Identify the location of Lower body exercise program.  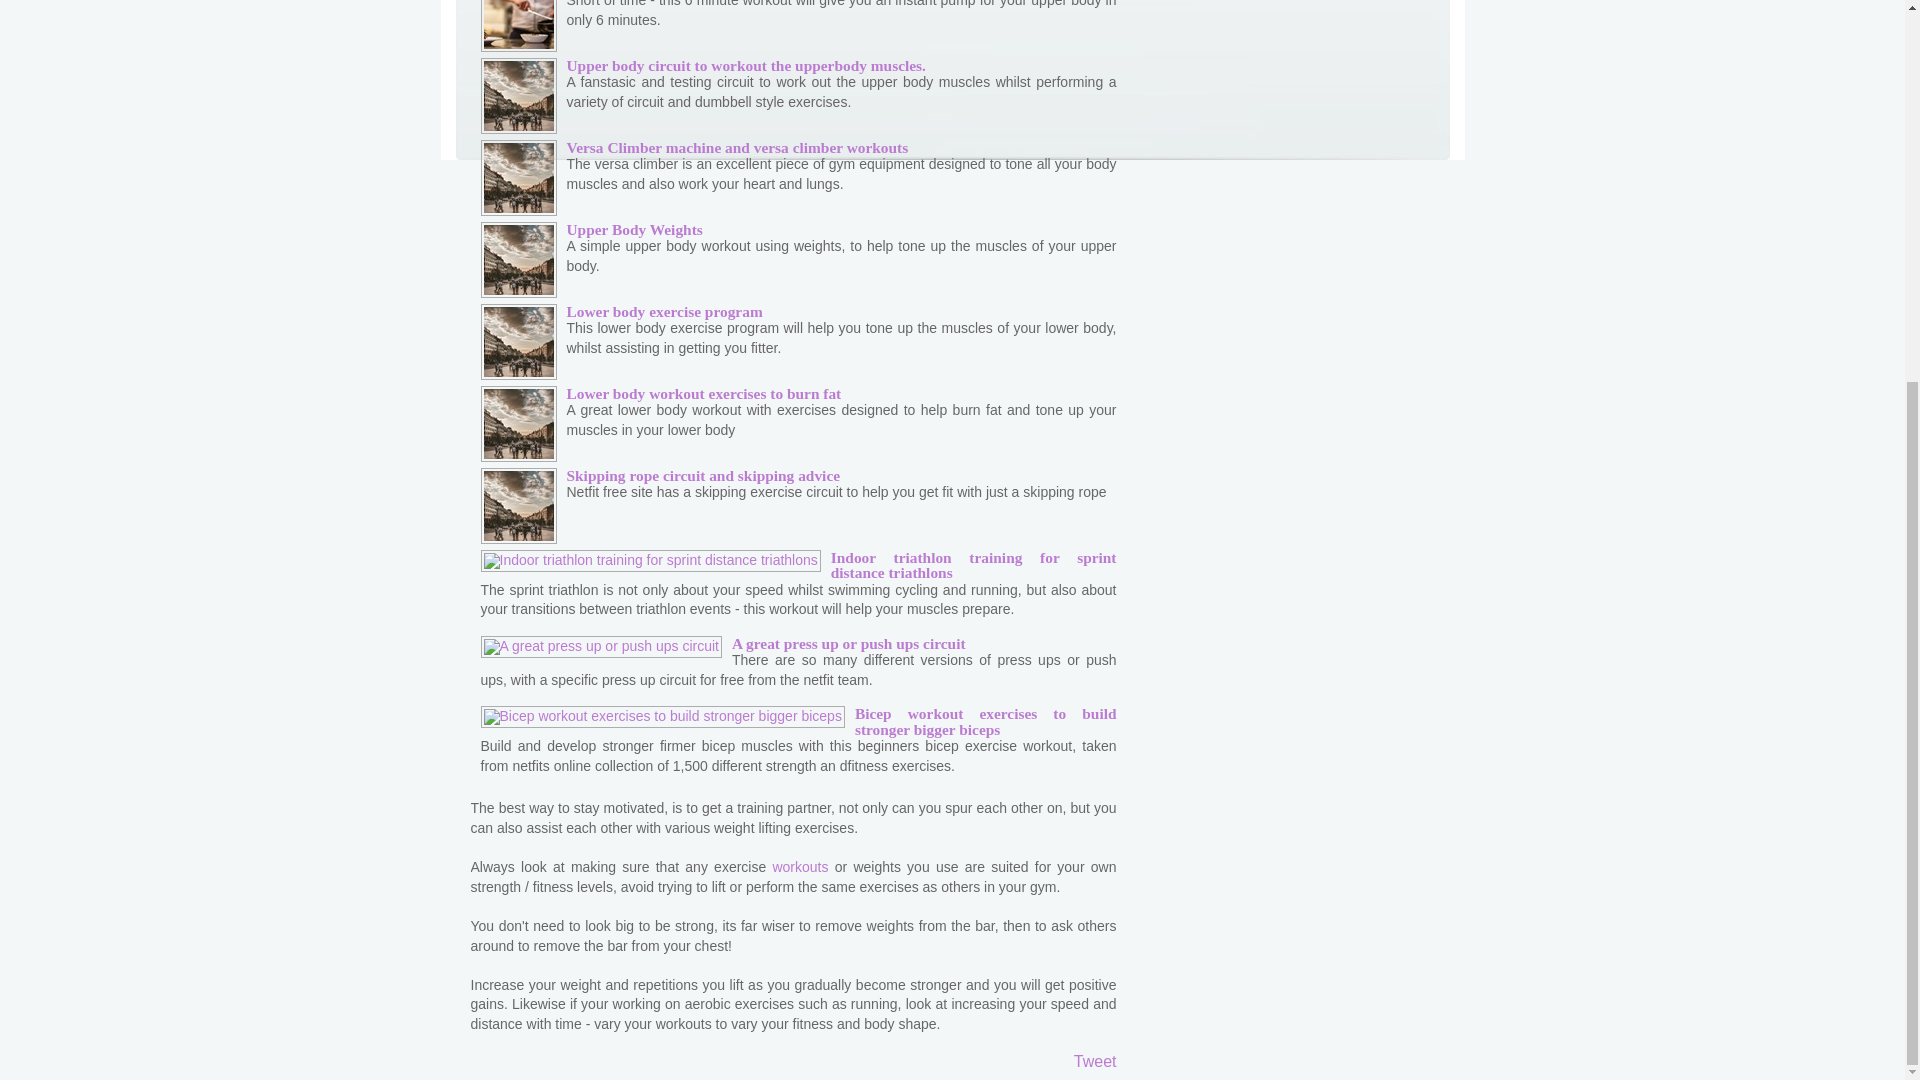
(664, 311).